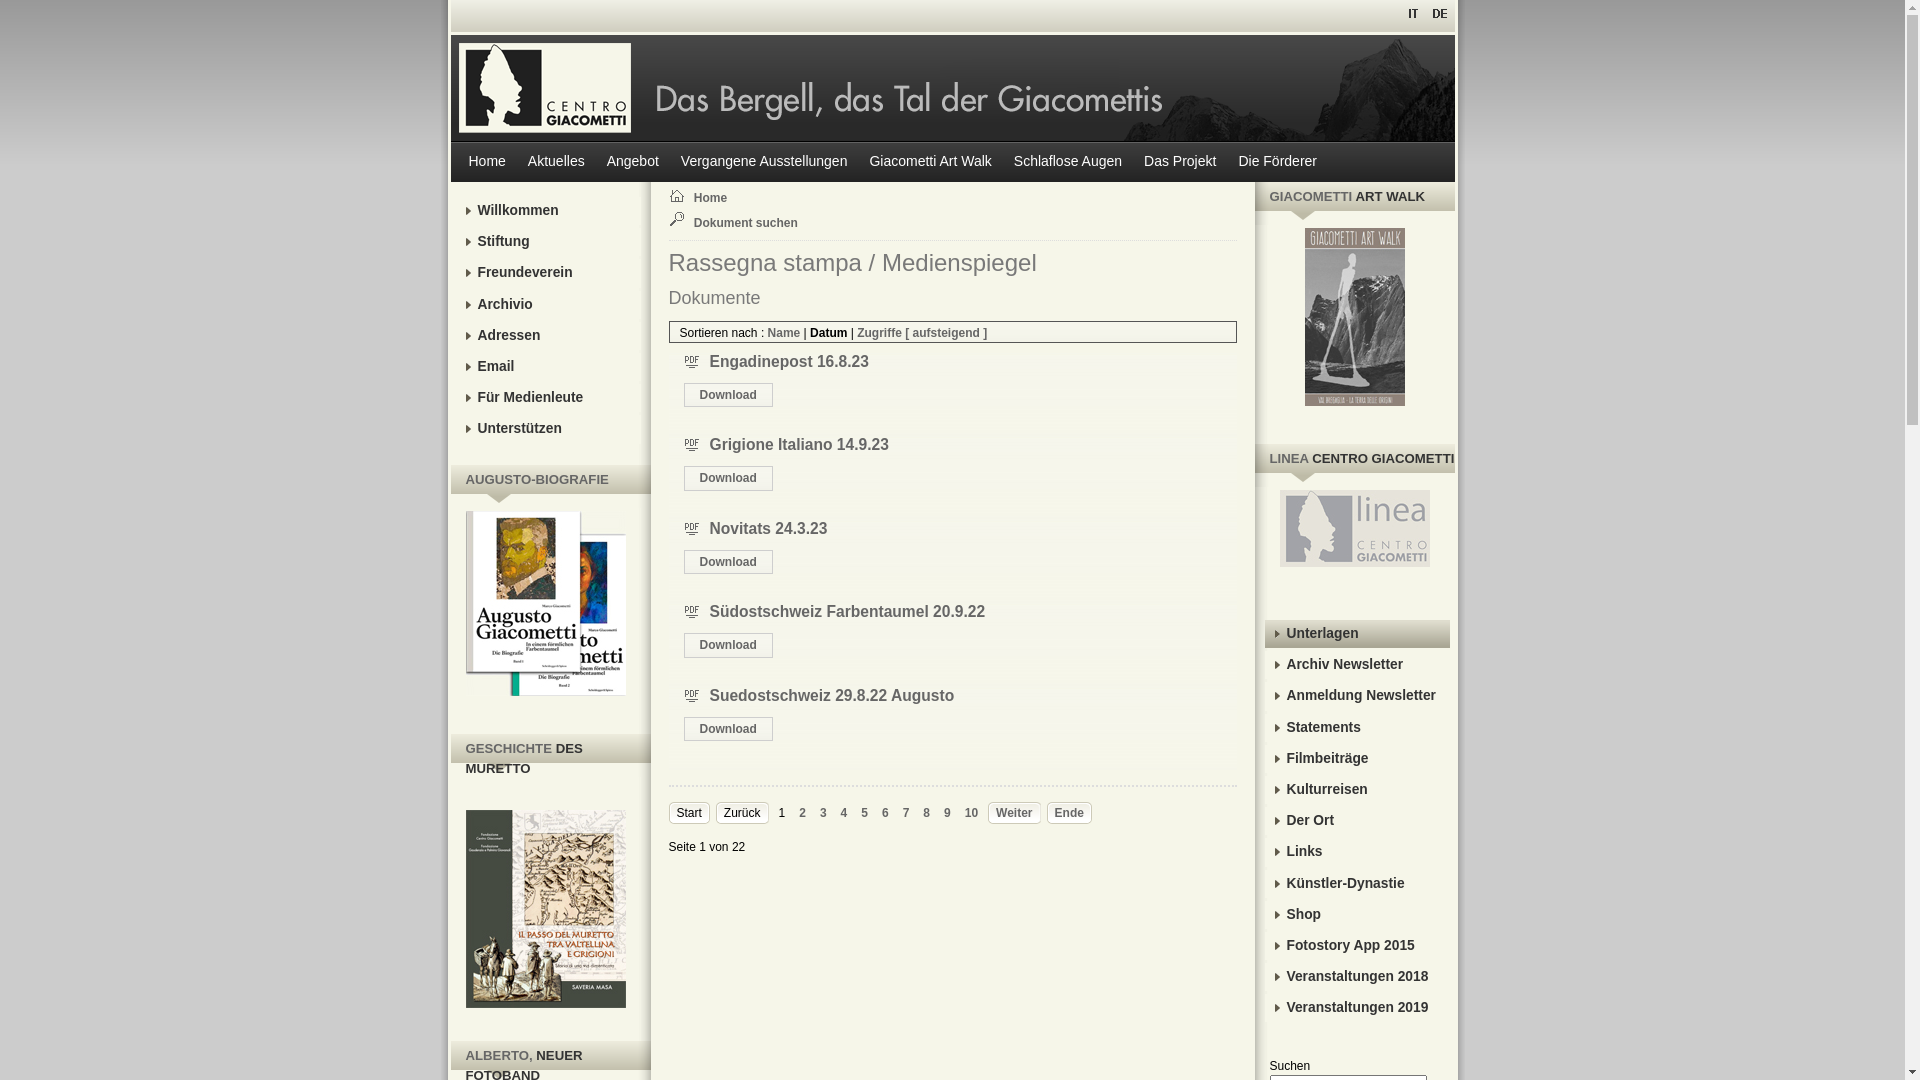  Describe the element at coordinates (1356, 1008) in the screenshot. I see `Veranstaltungen 2019` at that location.